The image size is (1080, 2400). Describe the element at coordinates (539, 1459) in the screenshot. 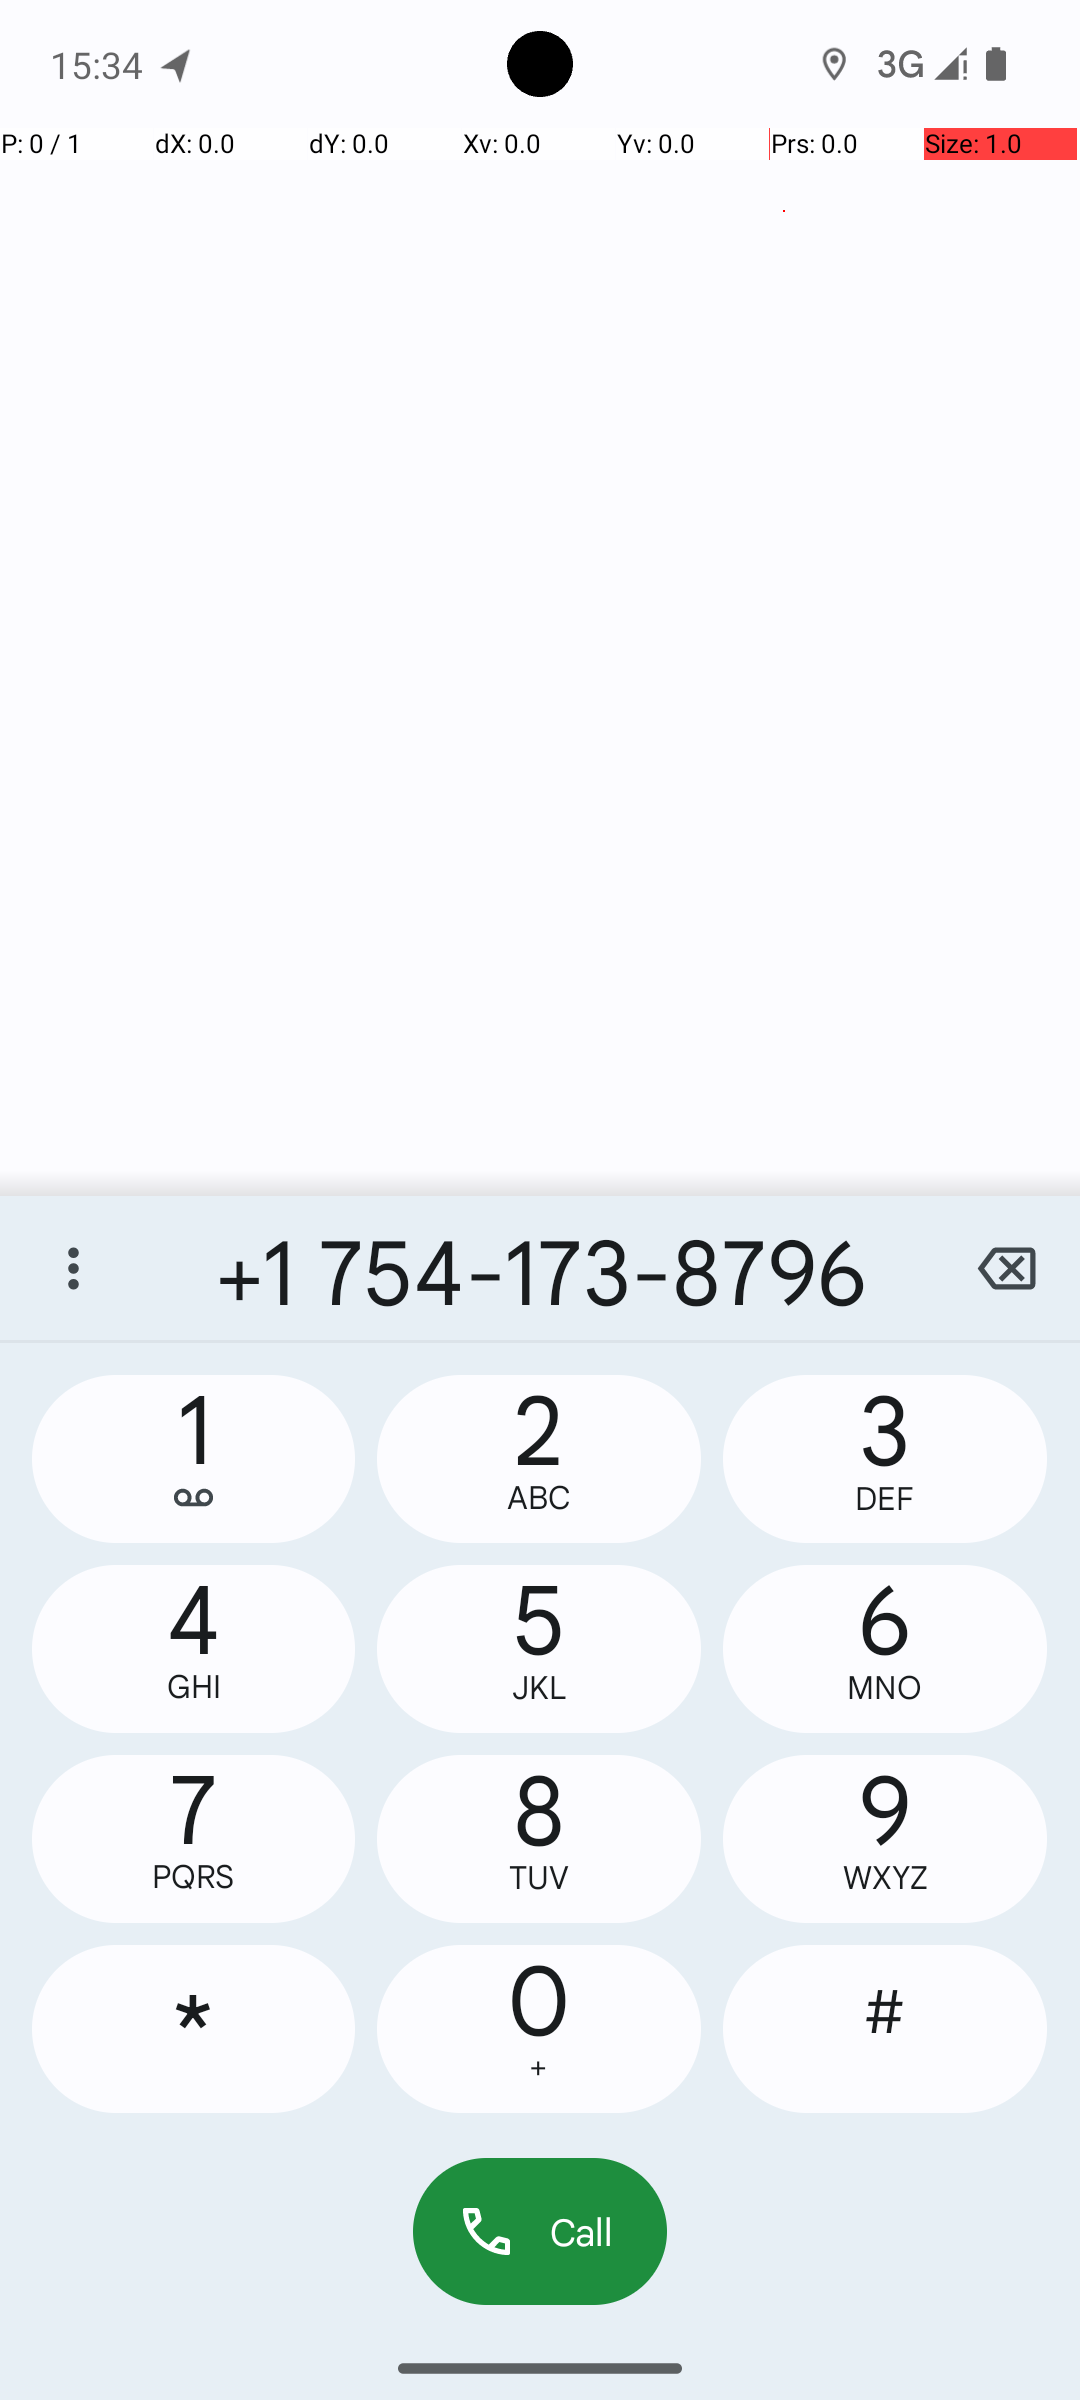

I see `2,ABC` at that location.